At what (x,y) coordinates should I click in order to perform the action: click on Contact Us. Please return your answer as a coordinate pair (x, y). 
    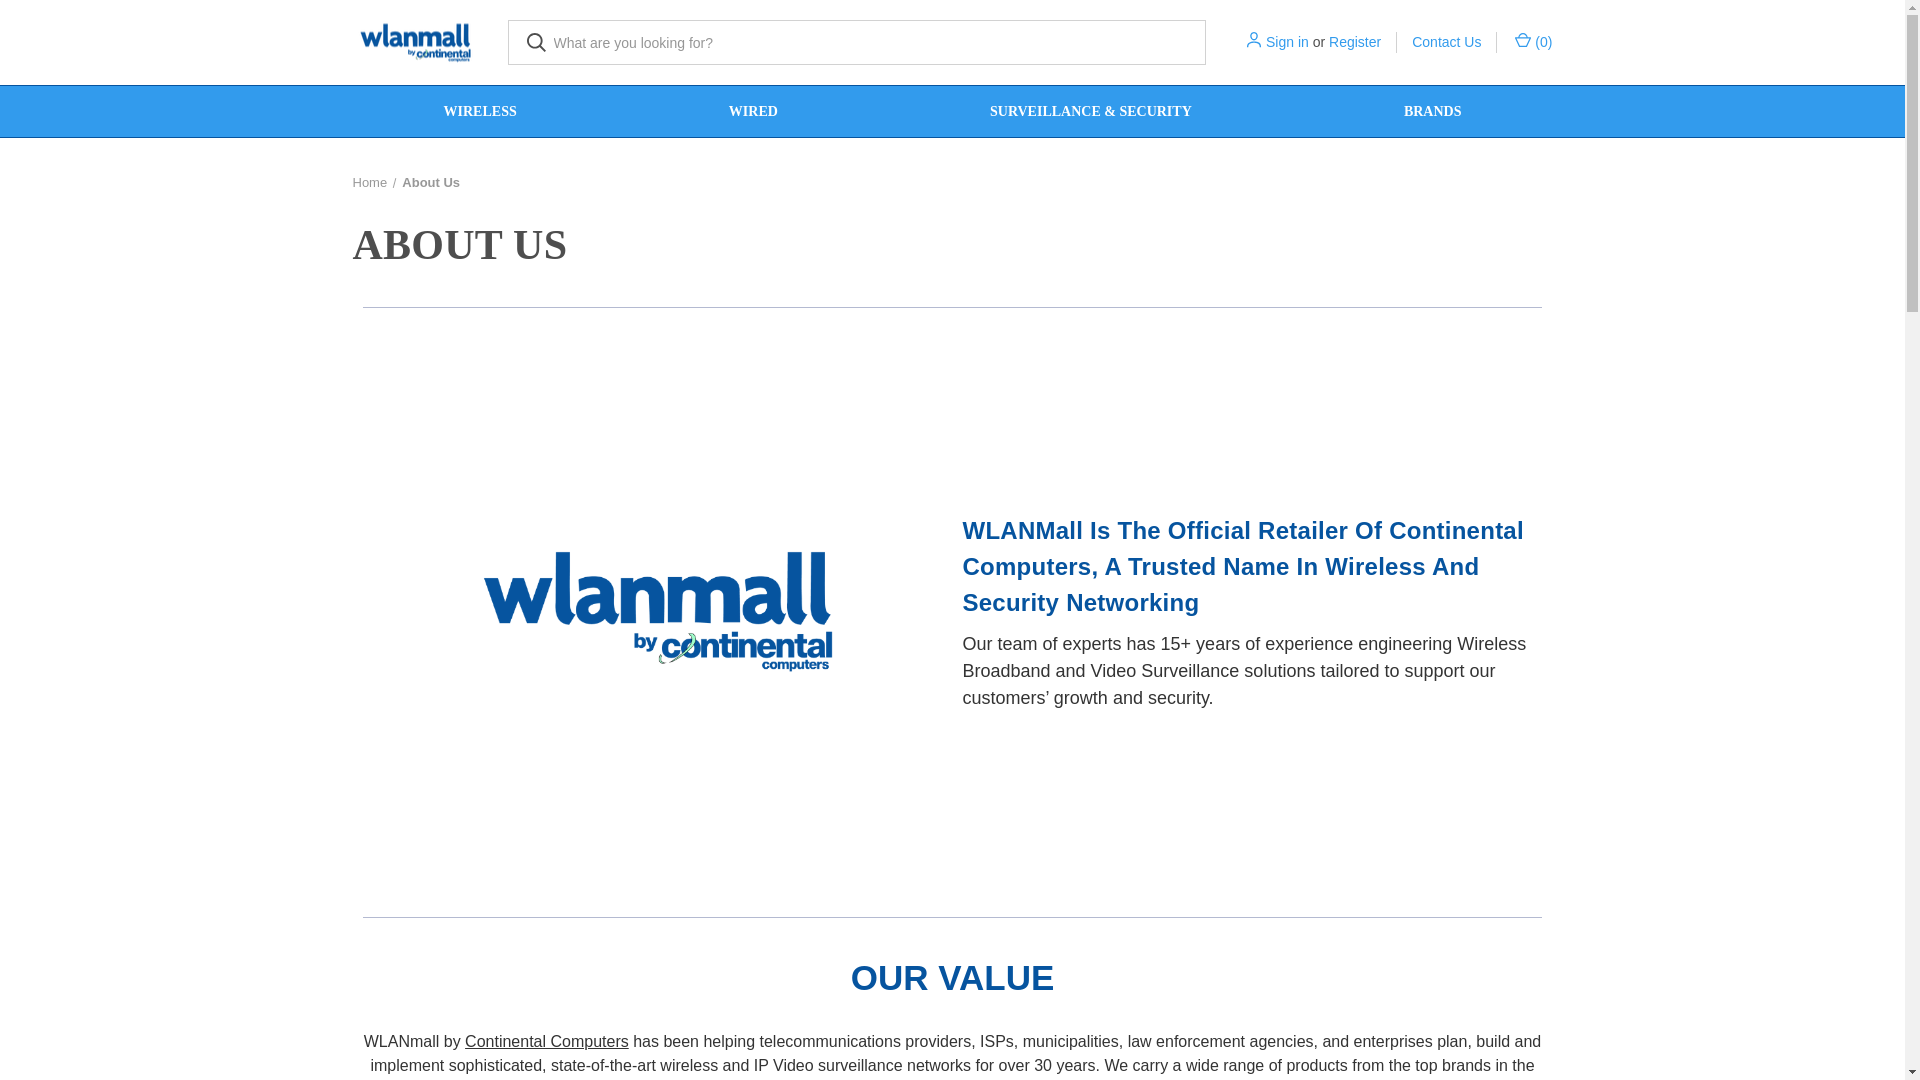
    Looking at the image, I should click on (1446, 42).